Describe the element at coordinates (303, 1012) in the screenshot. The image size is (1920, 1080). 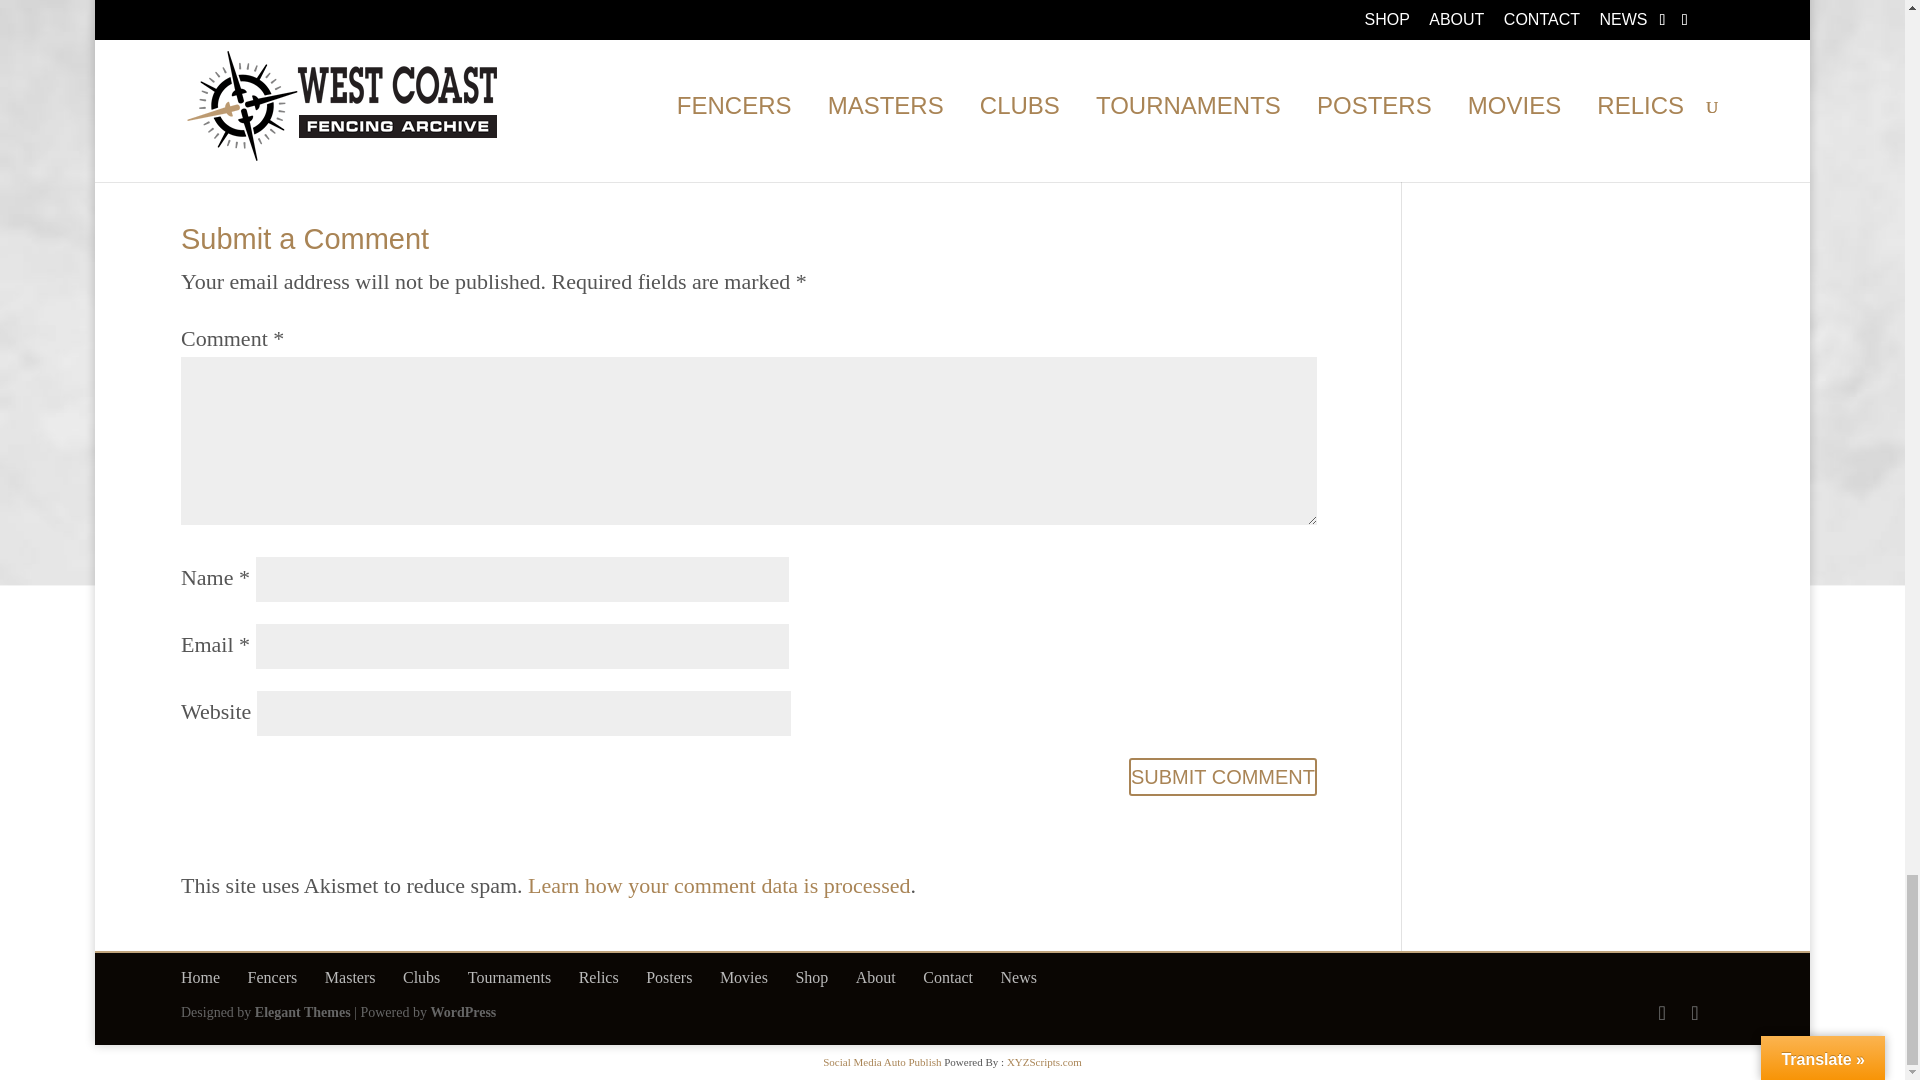
I see `Premium WordPress Themes` at that location.